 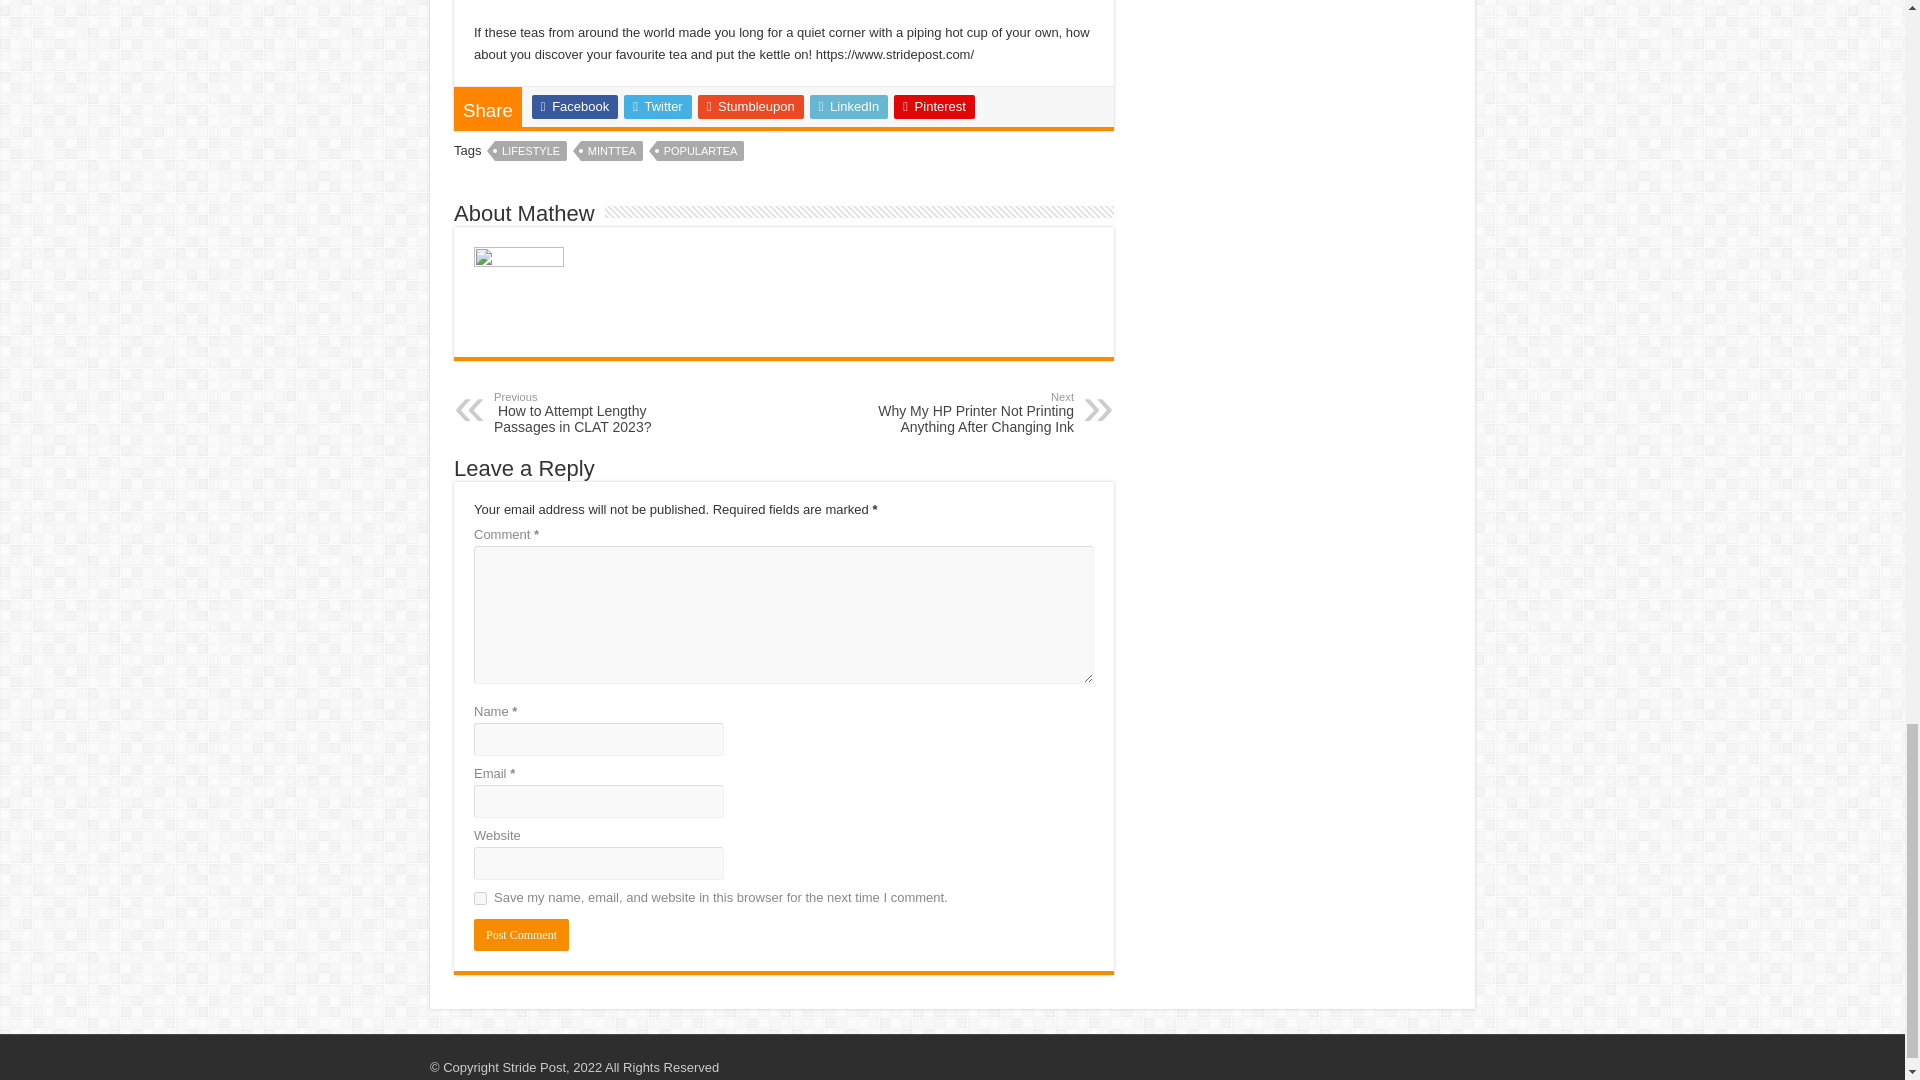 What do you see at coordinates (521, 935) in the screenshot?
I see `Post Comment` at bounding box center [521, 935].